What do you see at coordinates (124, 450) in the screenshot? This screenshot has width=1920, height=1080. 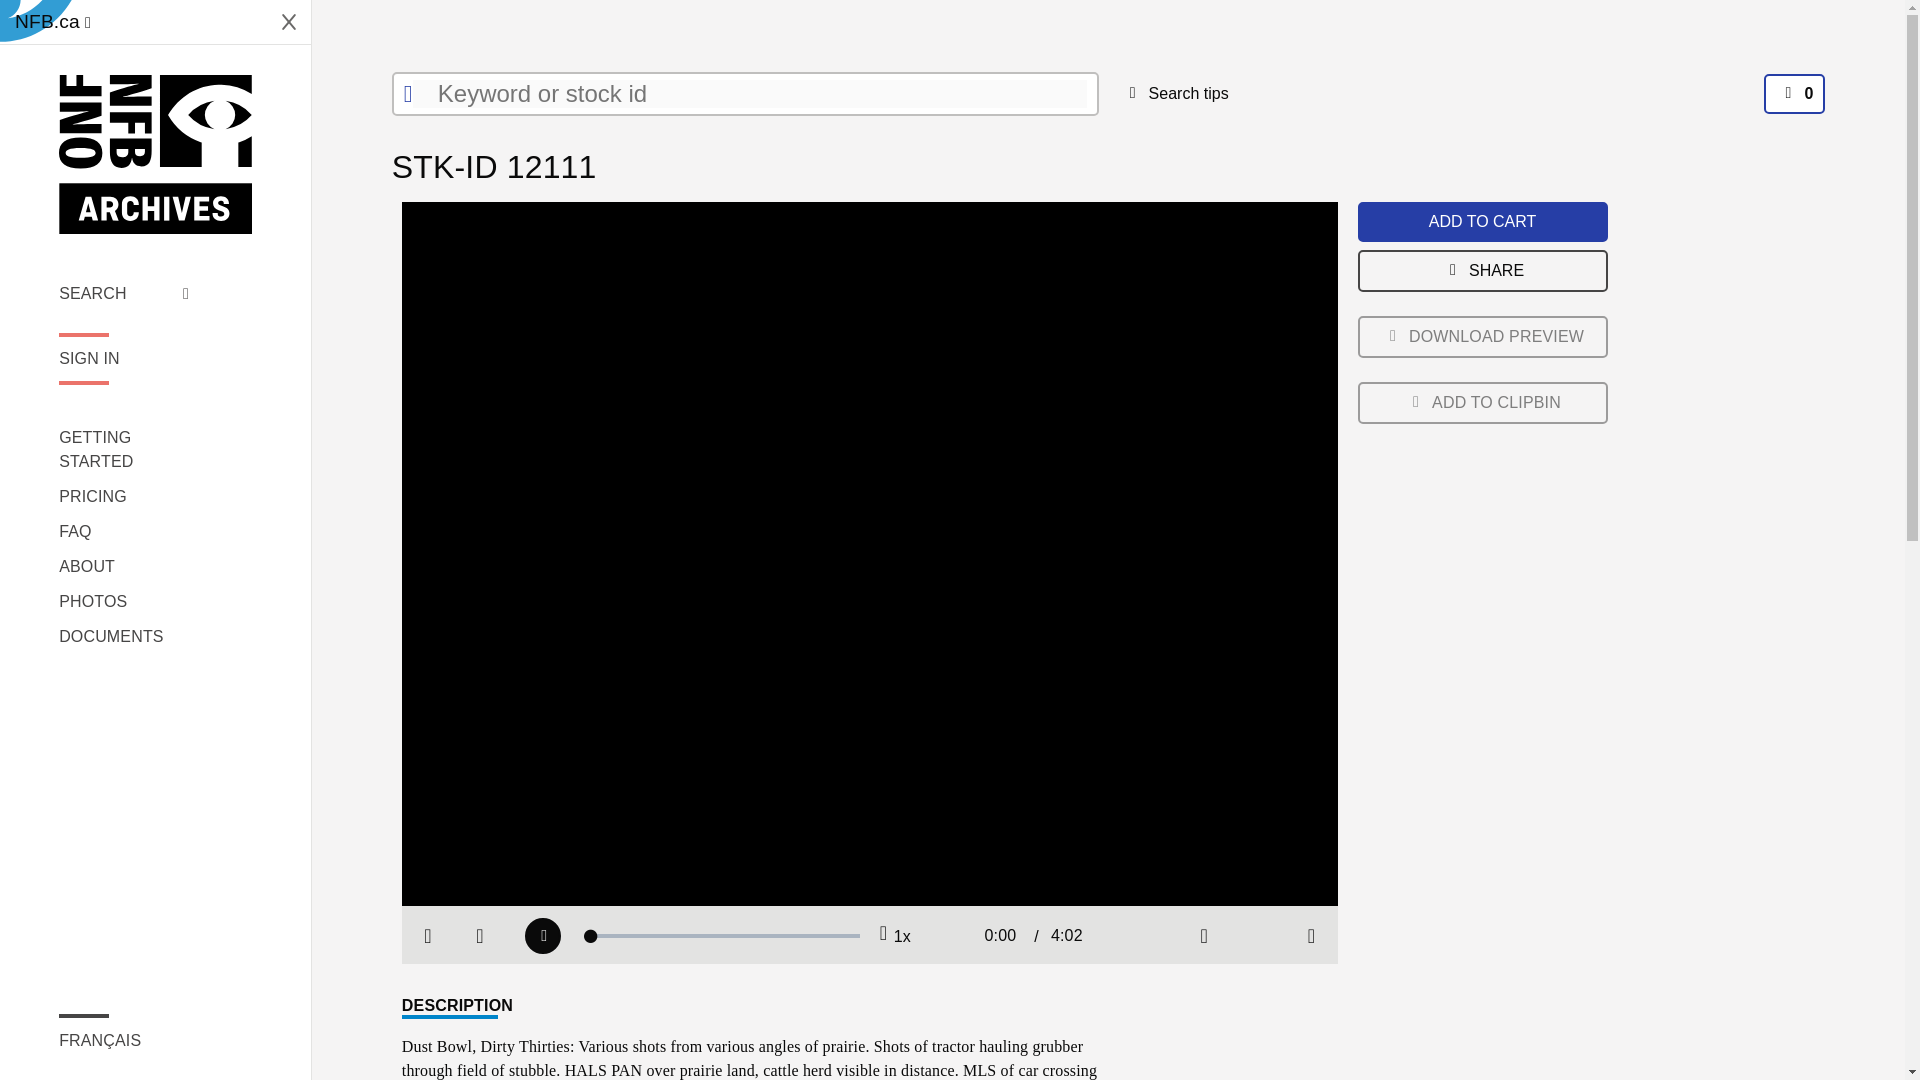 I see `GETTING STARTED` at bounding box center [124, 450].